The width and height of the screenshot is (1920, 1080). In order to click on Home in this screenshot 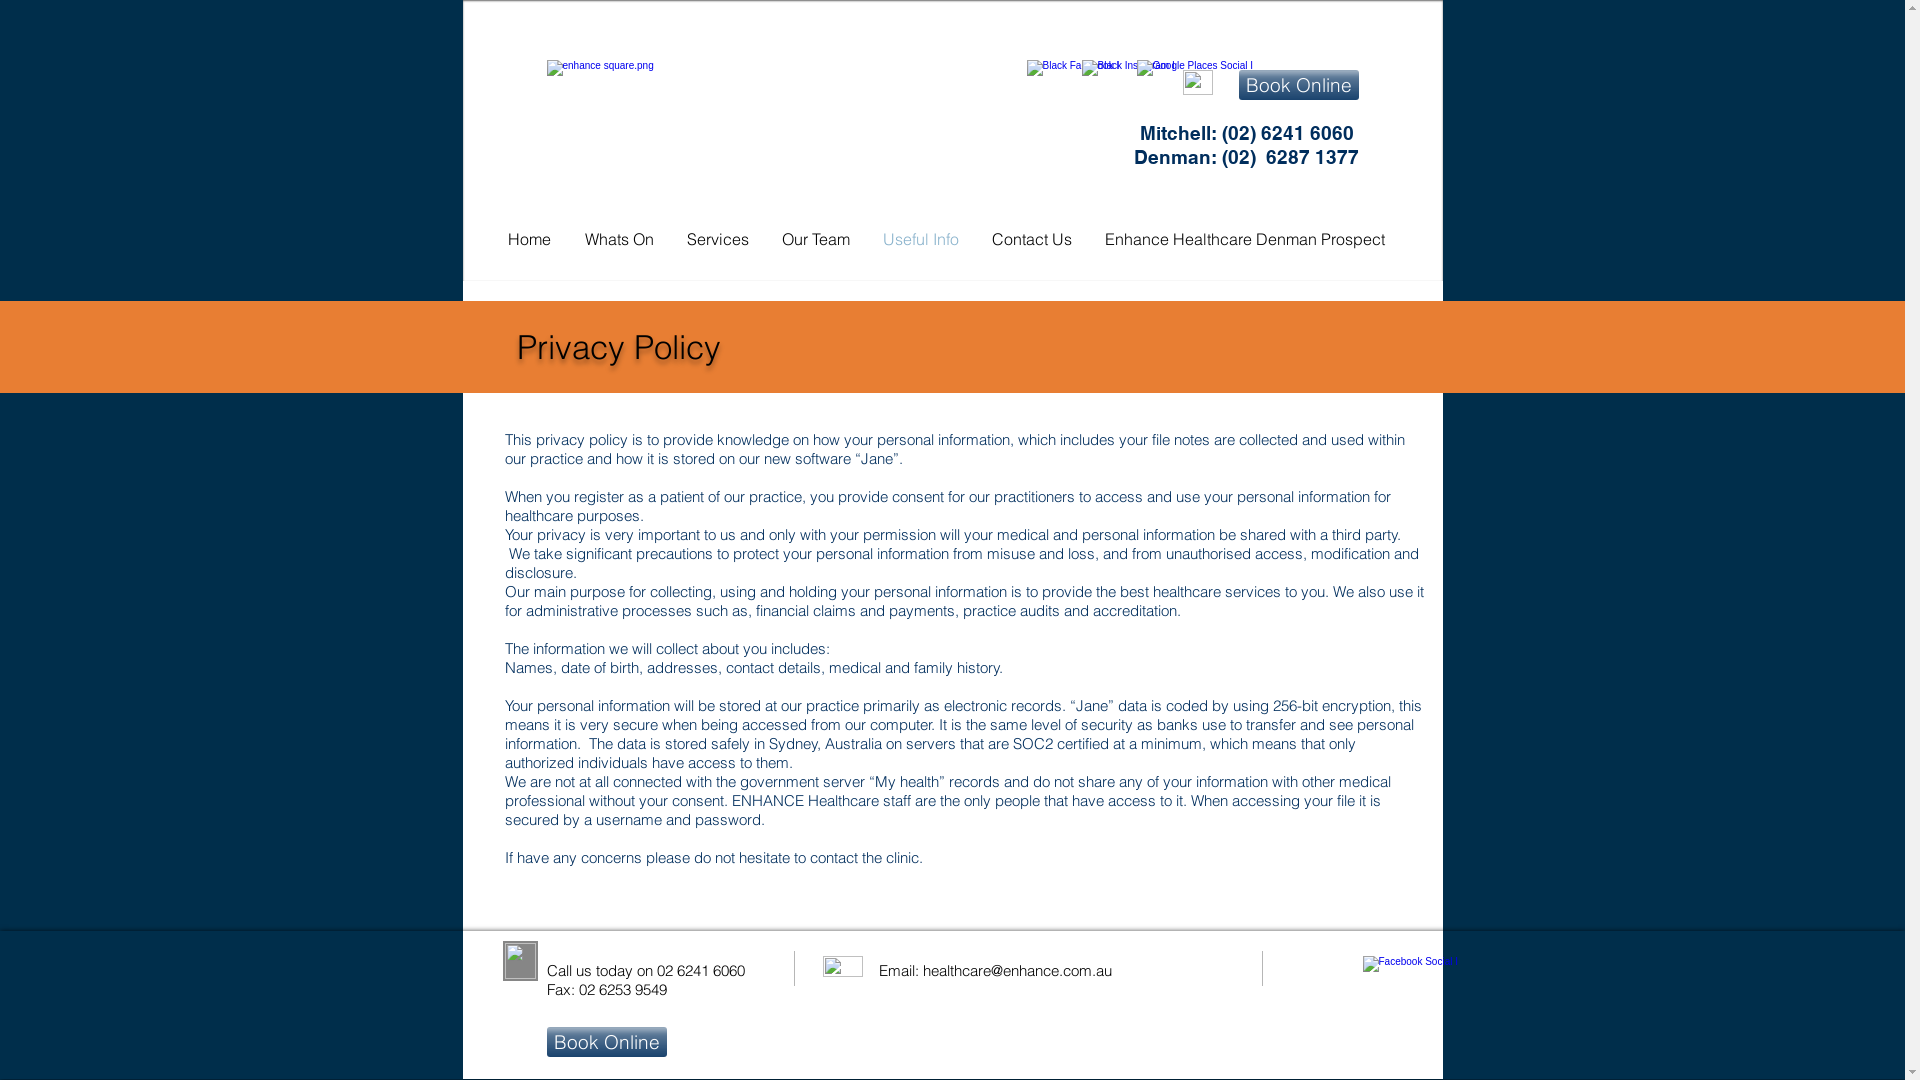, I will do `click(528, 239)`.